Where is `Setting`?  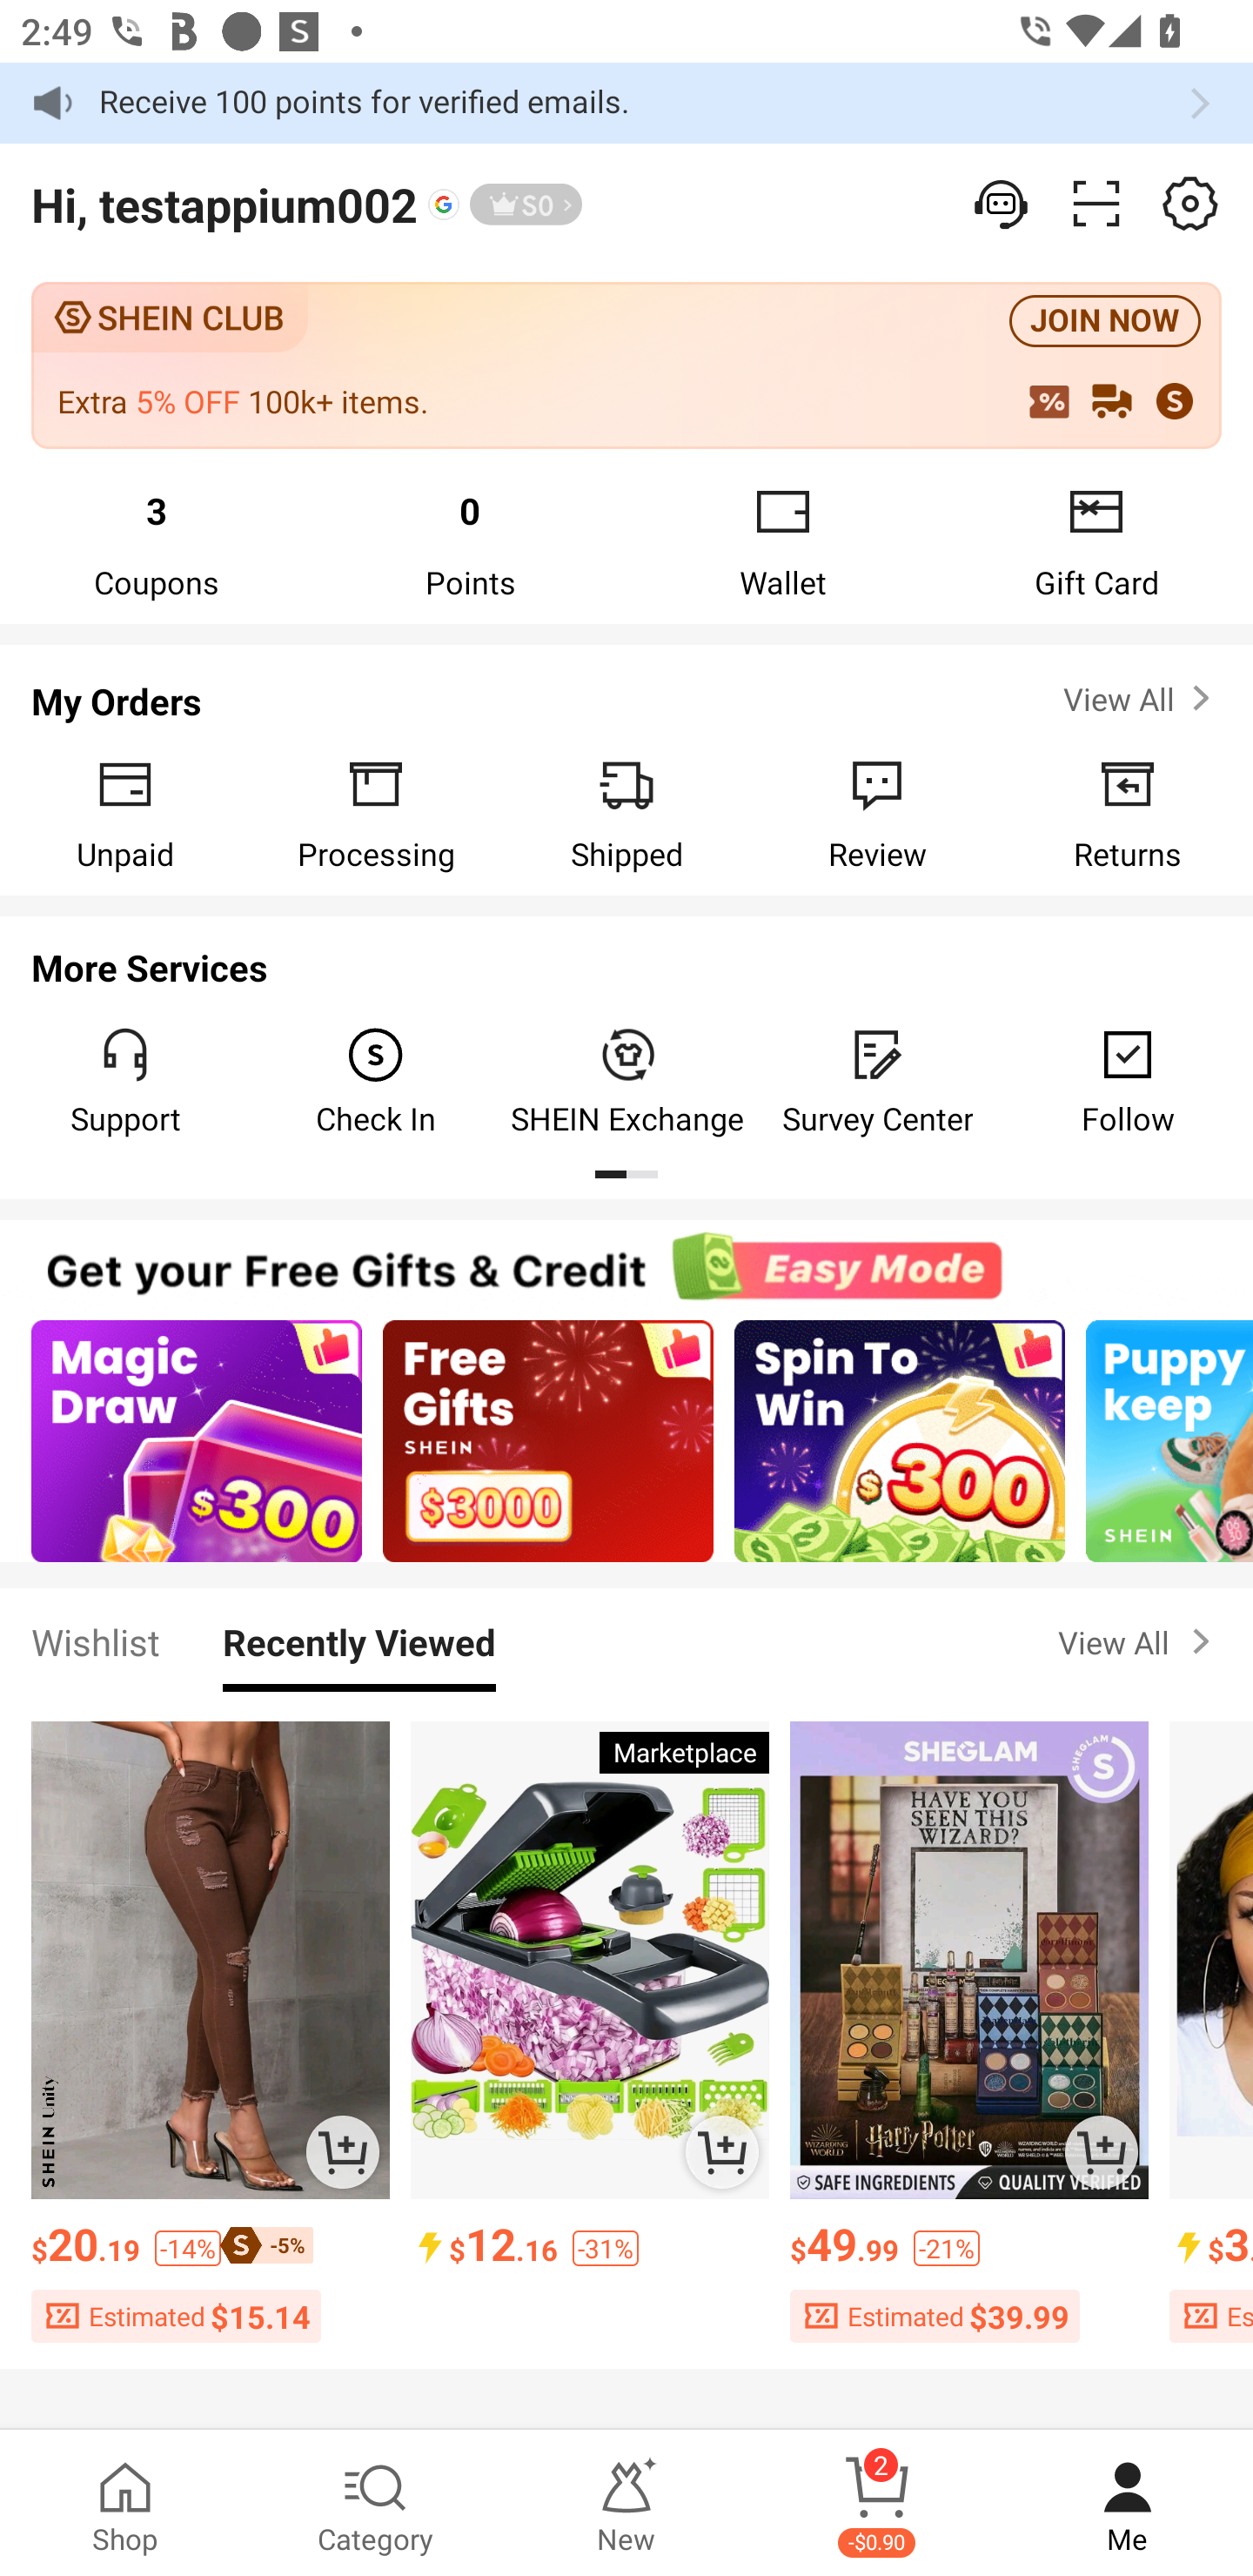 Setting is located at coordinates (1190, 204).